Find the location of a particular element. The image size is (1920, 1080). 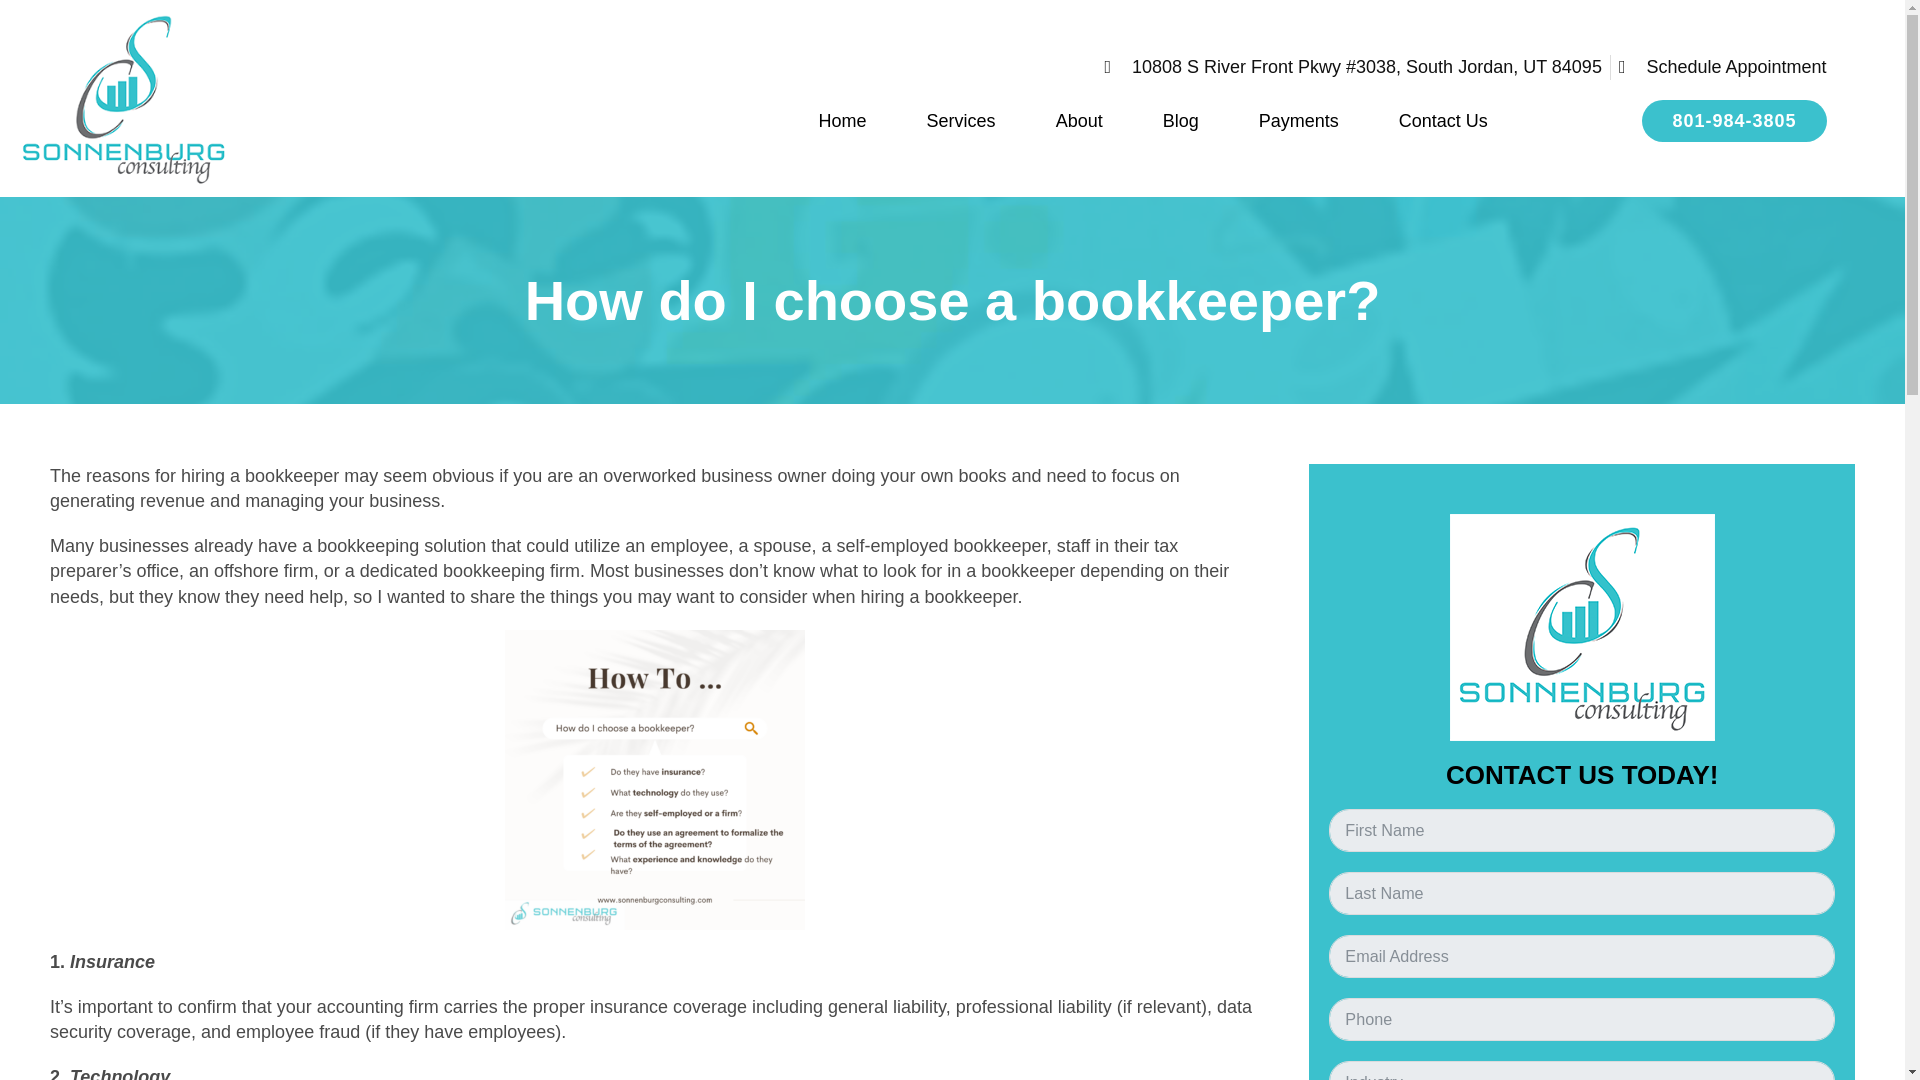

801-984-3805 is located at coordinates (1733, 120).